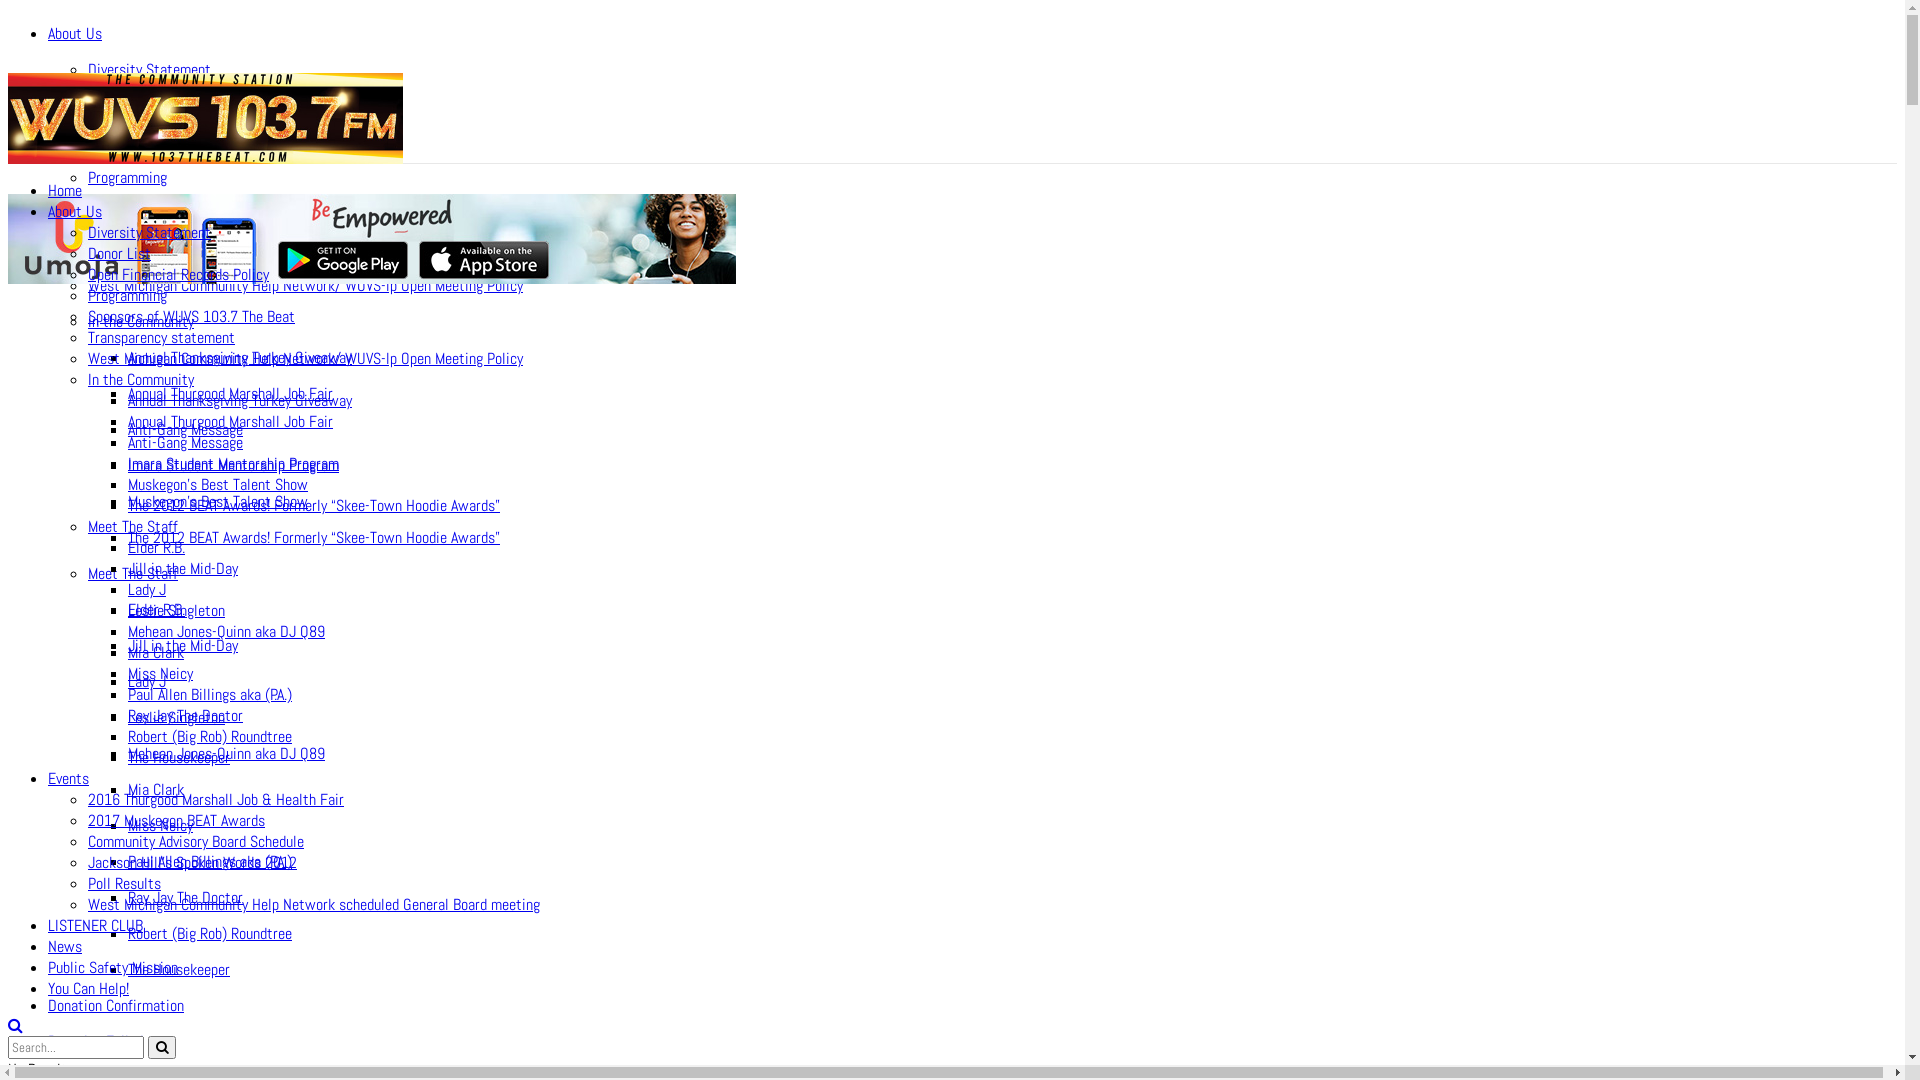  What do you see at coordinates (234, 464) in the screenshot?
I see `Imara Student Mentorship Program` at bounding box center [234, 464].